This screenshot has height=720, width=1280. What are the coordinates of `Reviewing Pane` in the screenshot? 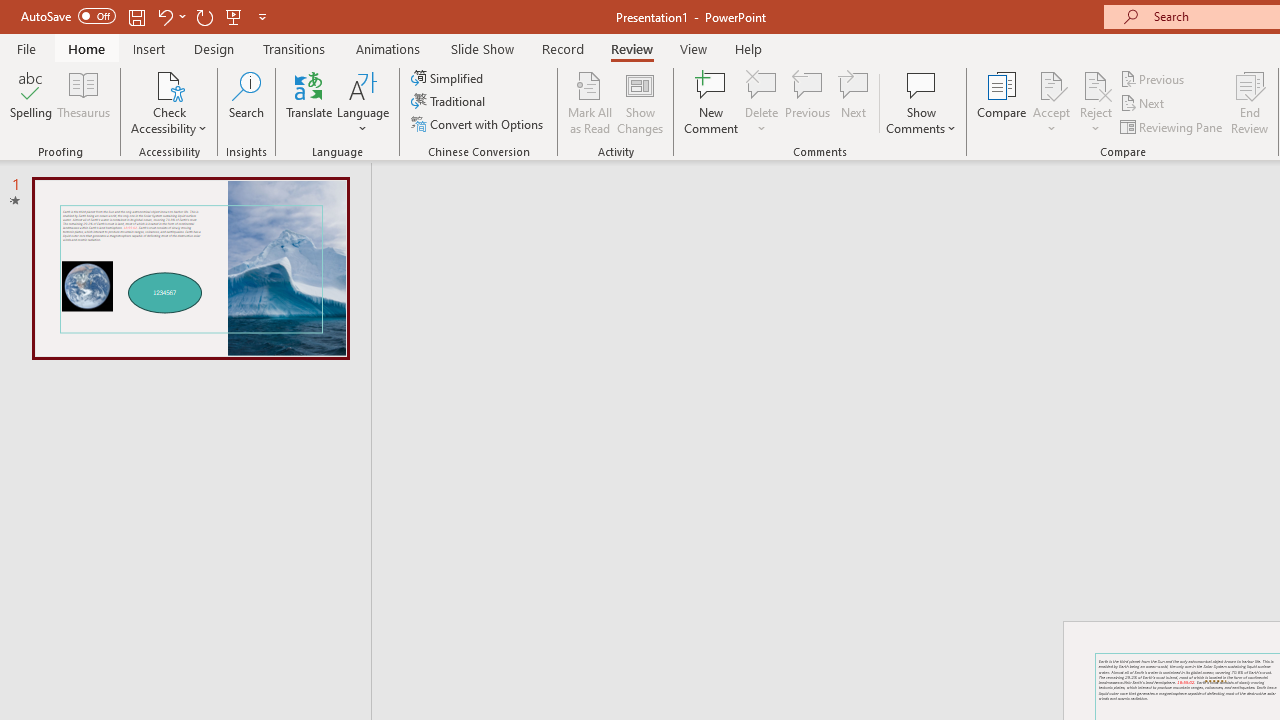 It's located at (1172, 126).